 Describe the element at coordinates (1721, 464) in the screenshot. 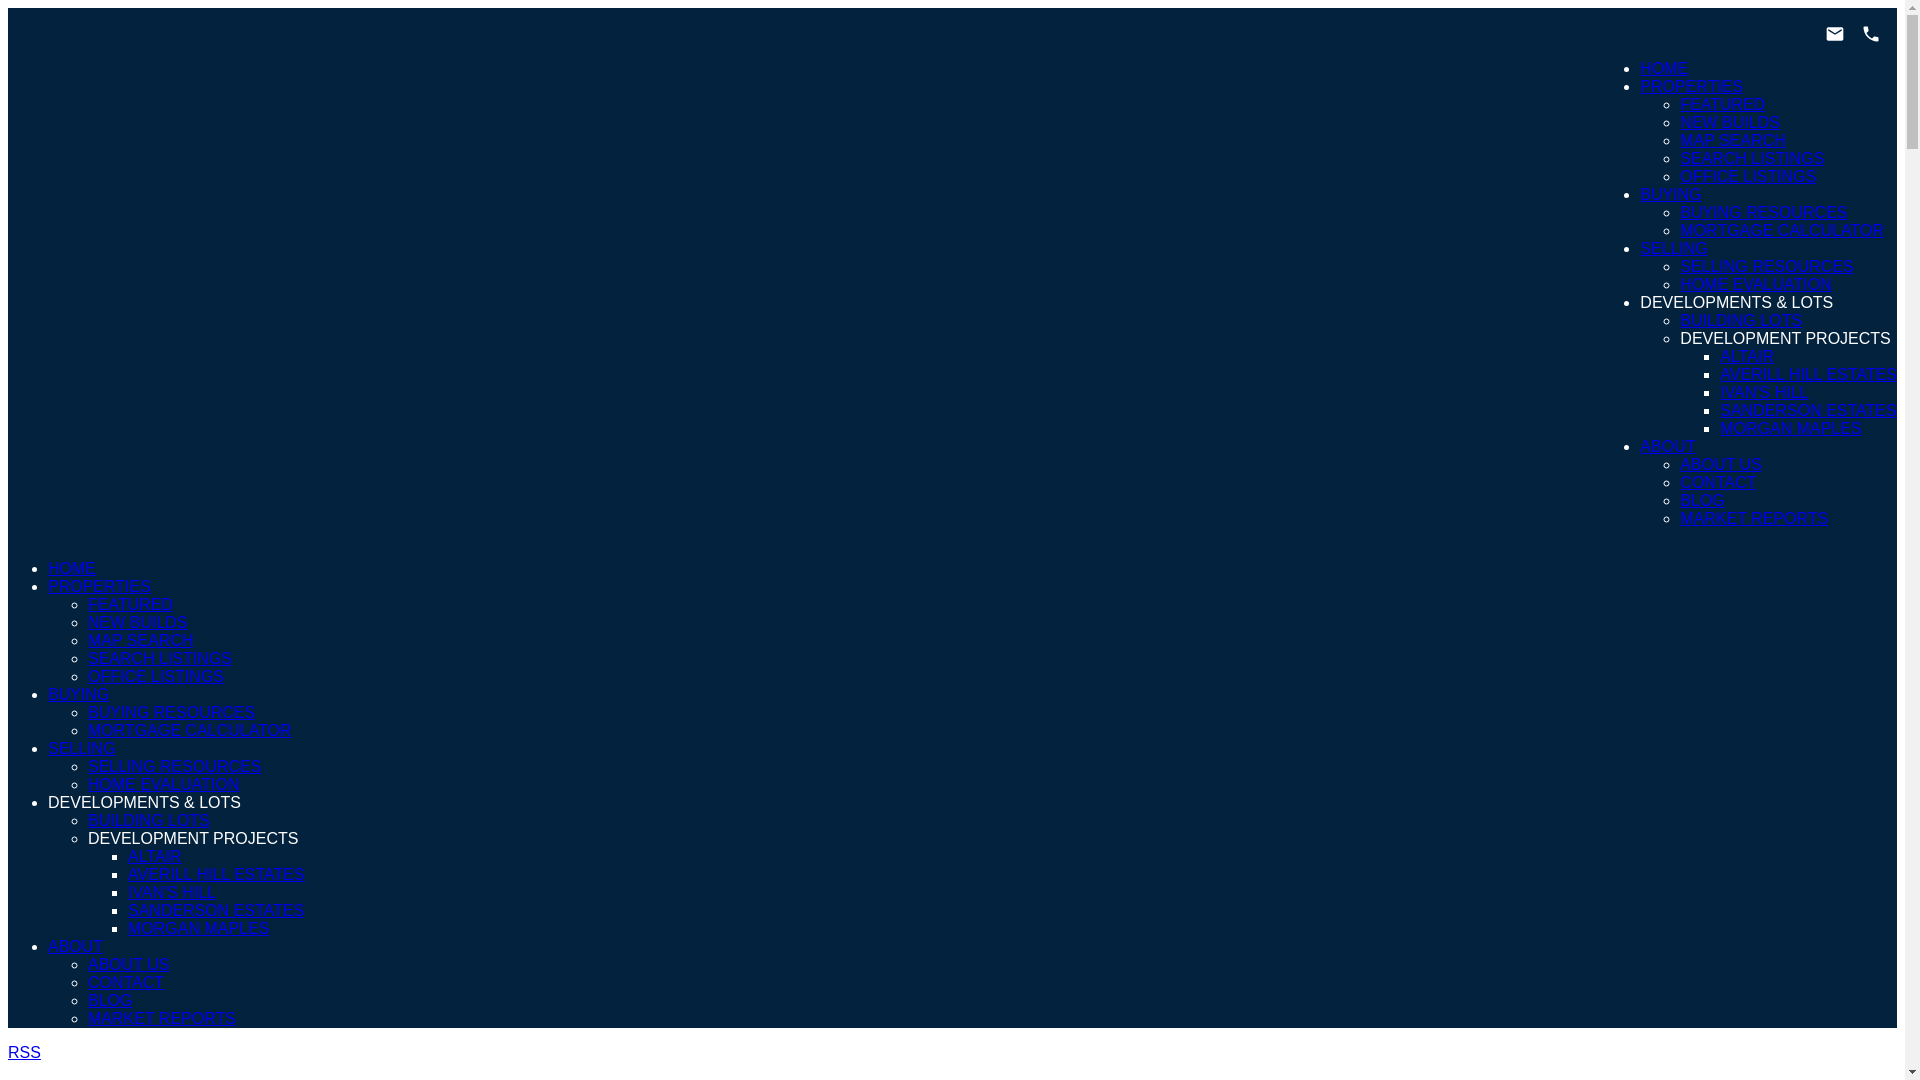

I see `ABOUT US` at that location.